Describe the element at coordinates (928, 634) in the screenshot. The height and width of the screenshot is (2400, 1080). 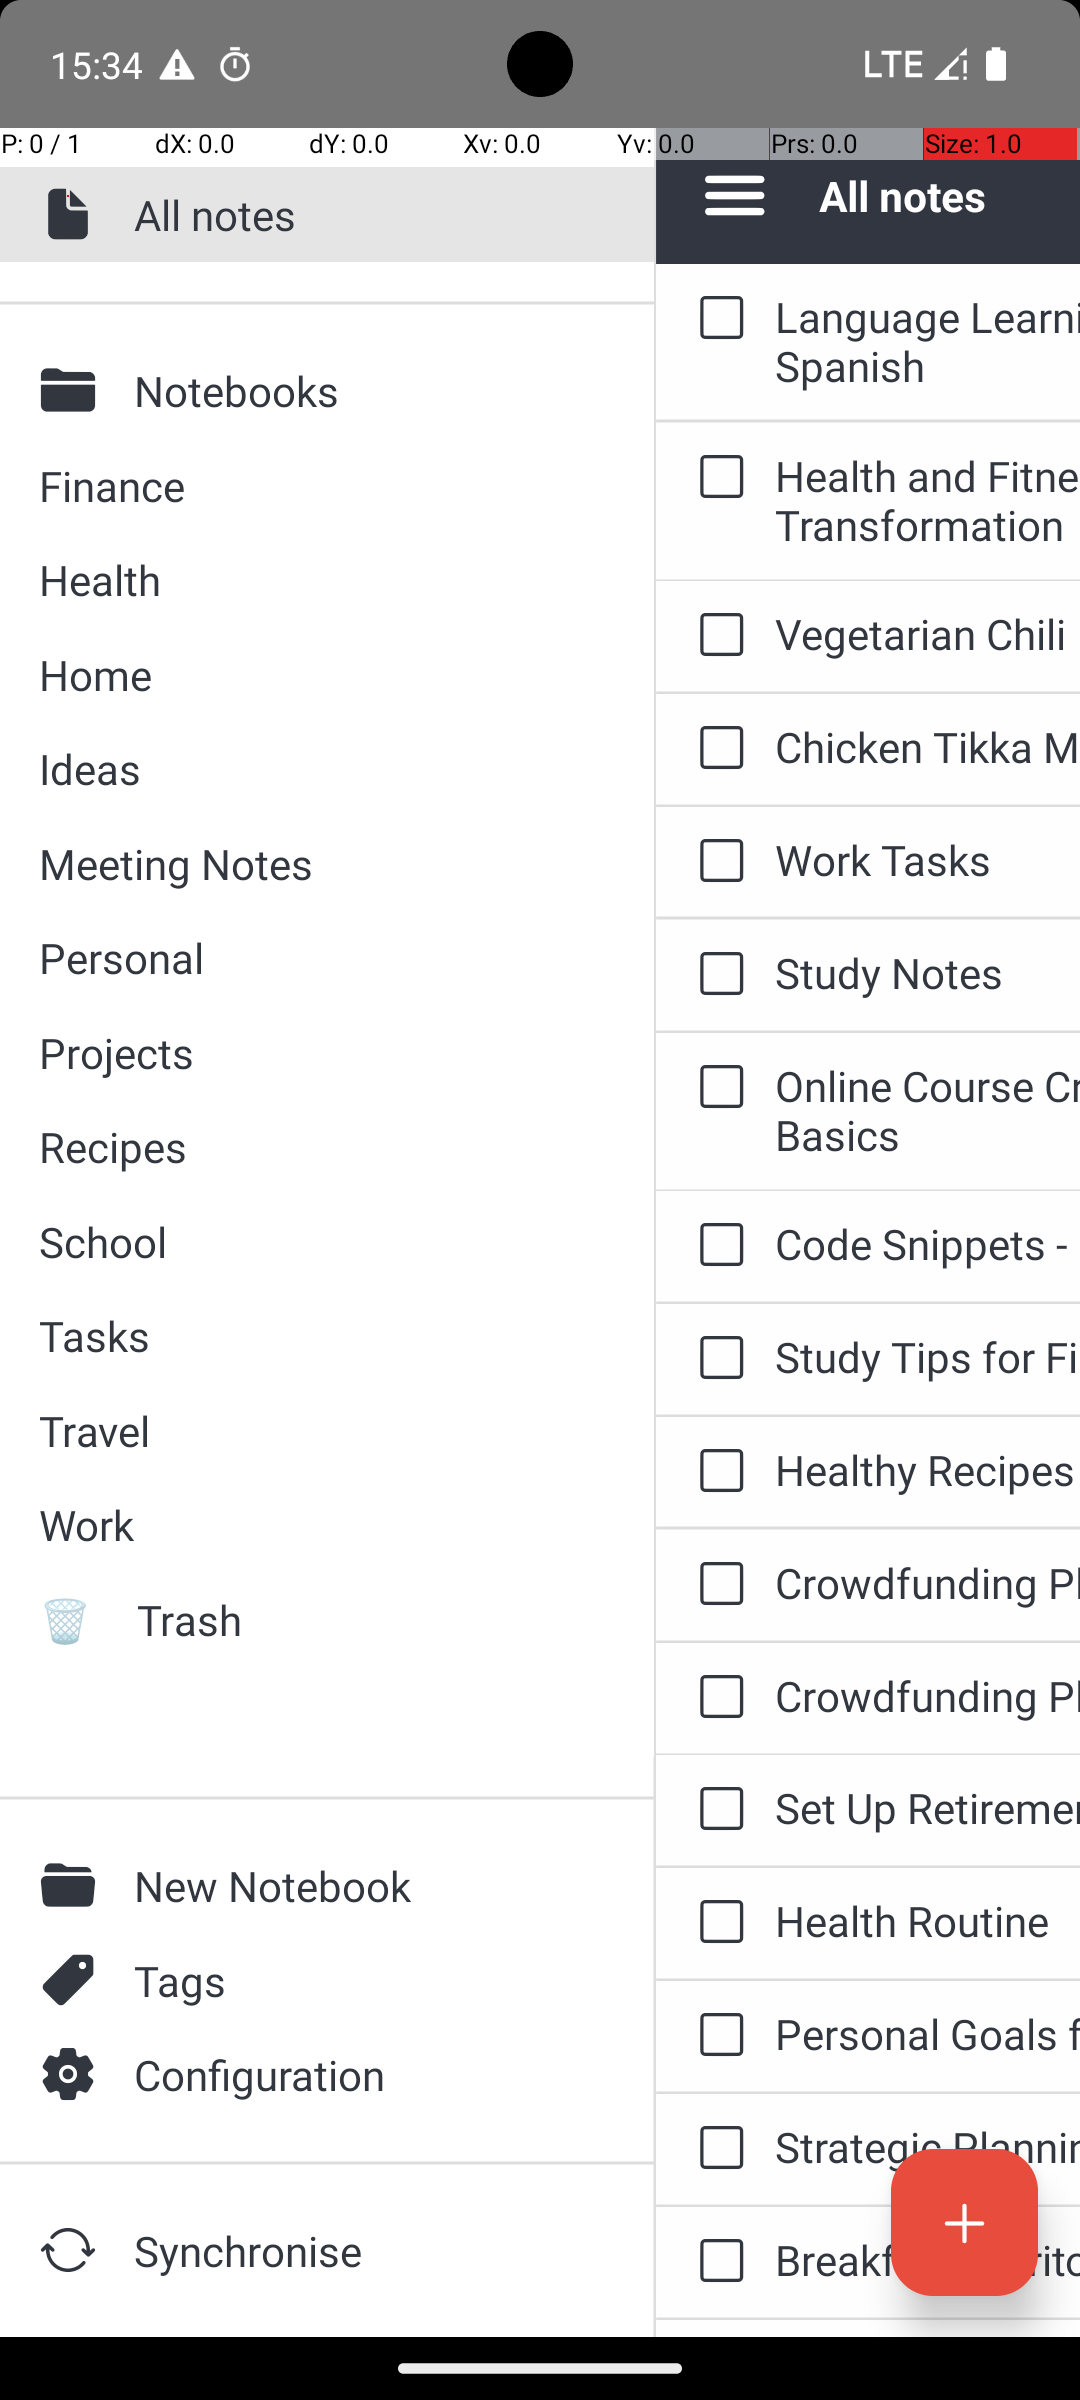
I see `Vegetarian Chili` at that location.